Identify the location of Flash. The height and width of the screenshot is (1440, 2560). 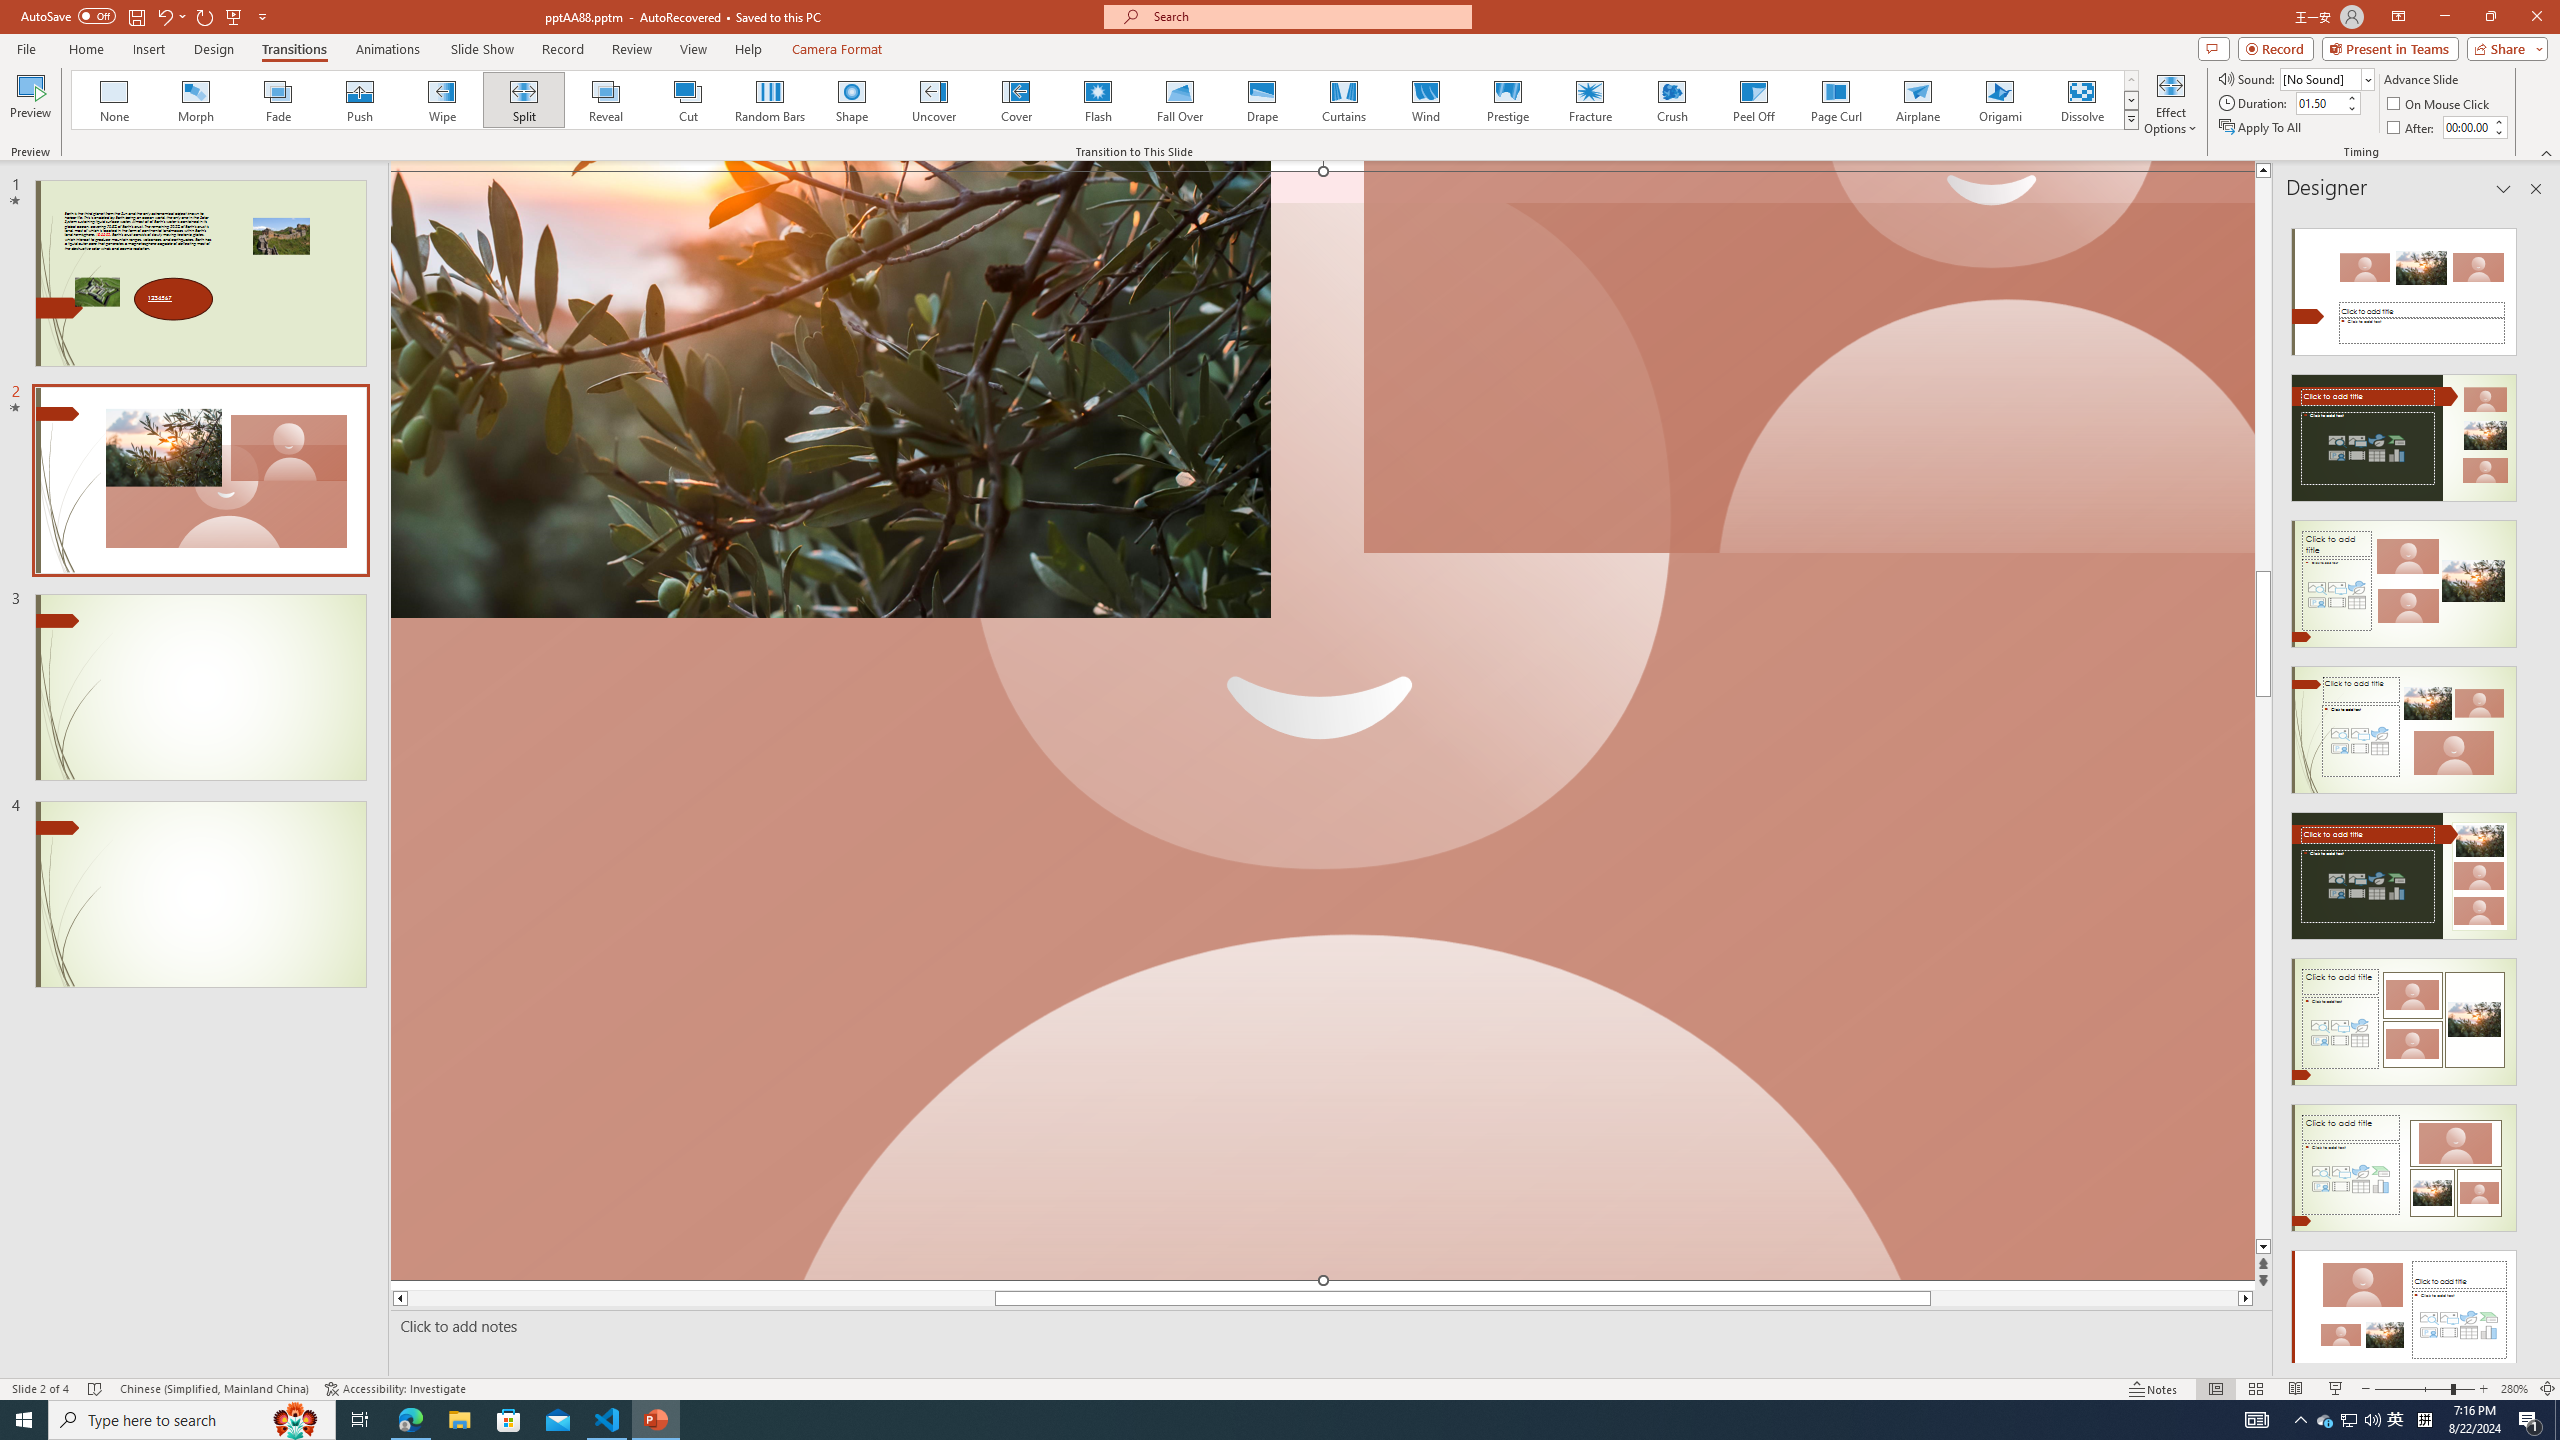
(1098, 100).